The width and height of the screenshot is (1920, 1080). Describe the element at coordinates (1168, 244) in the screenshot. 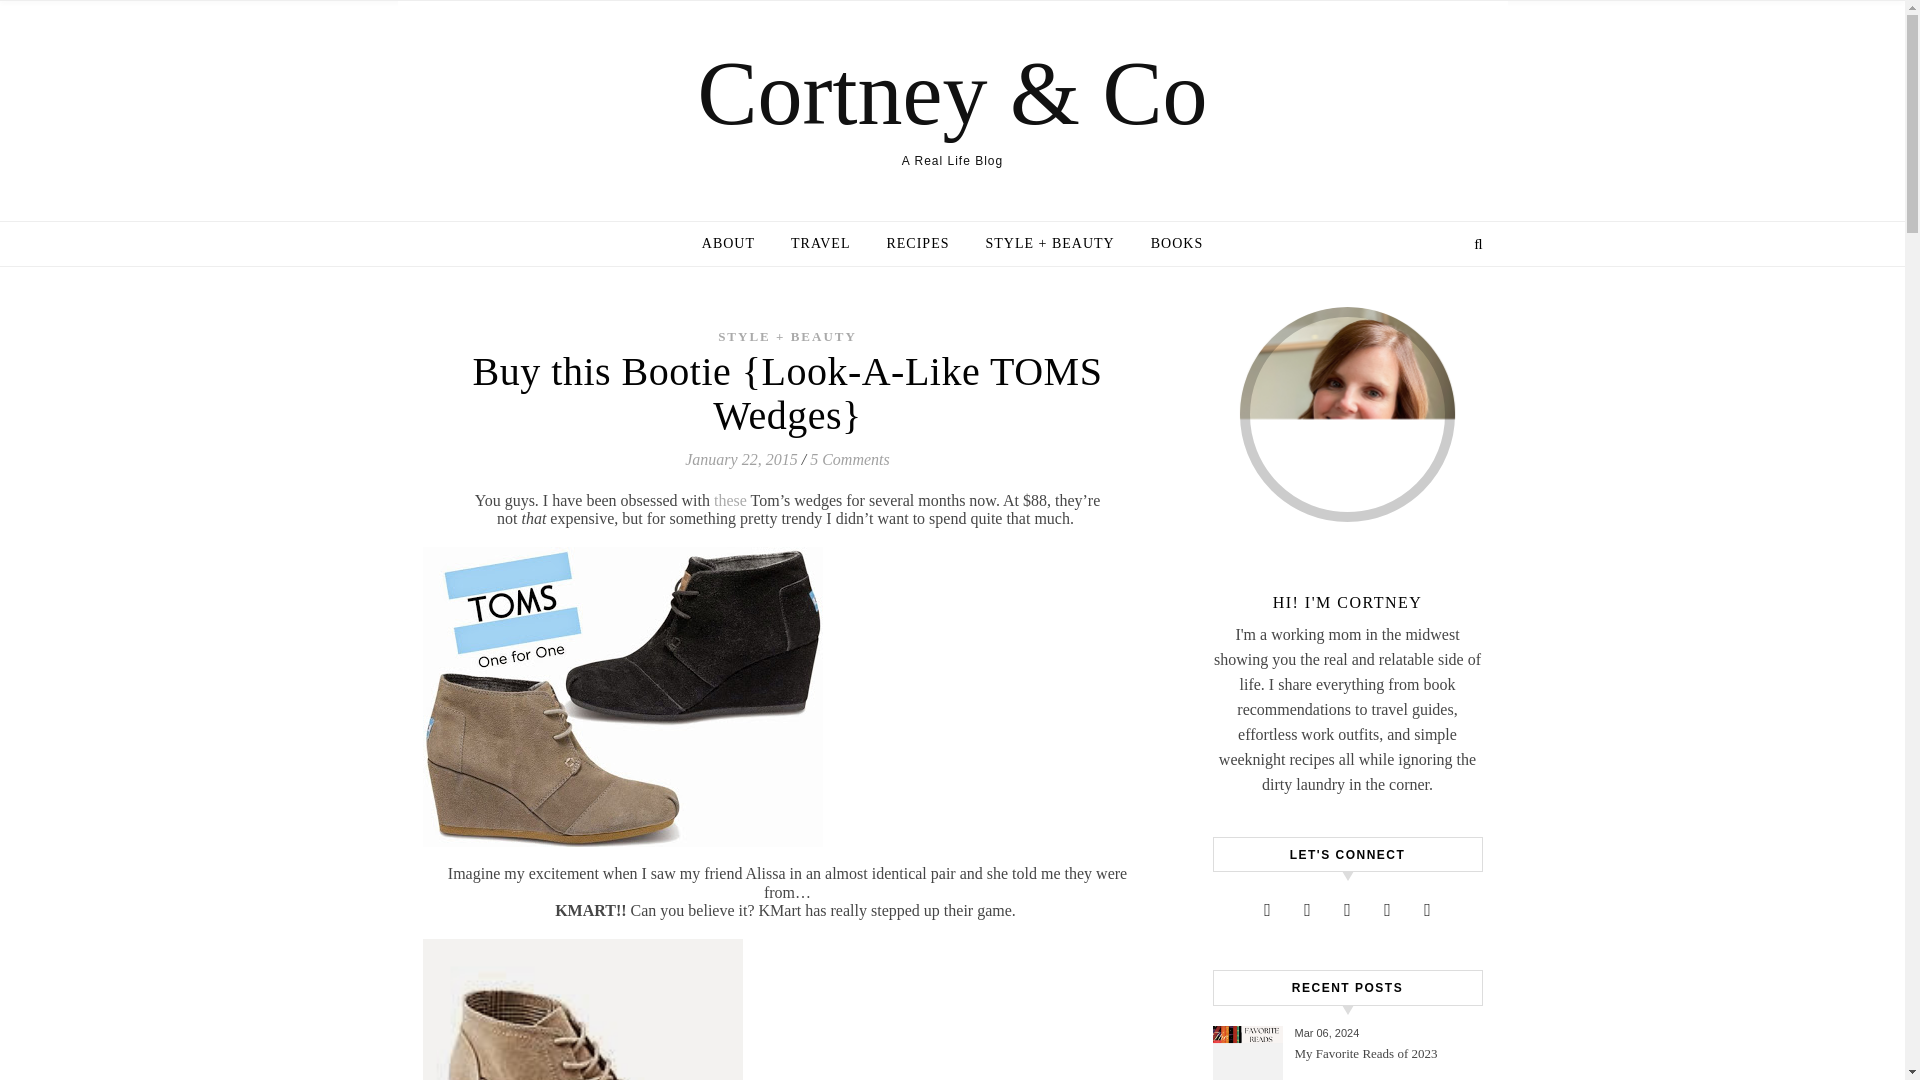

I see `BOOKS` at that location.